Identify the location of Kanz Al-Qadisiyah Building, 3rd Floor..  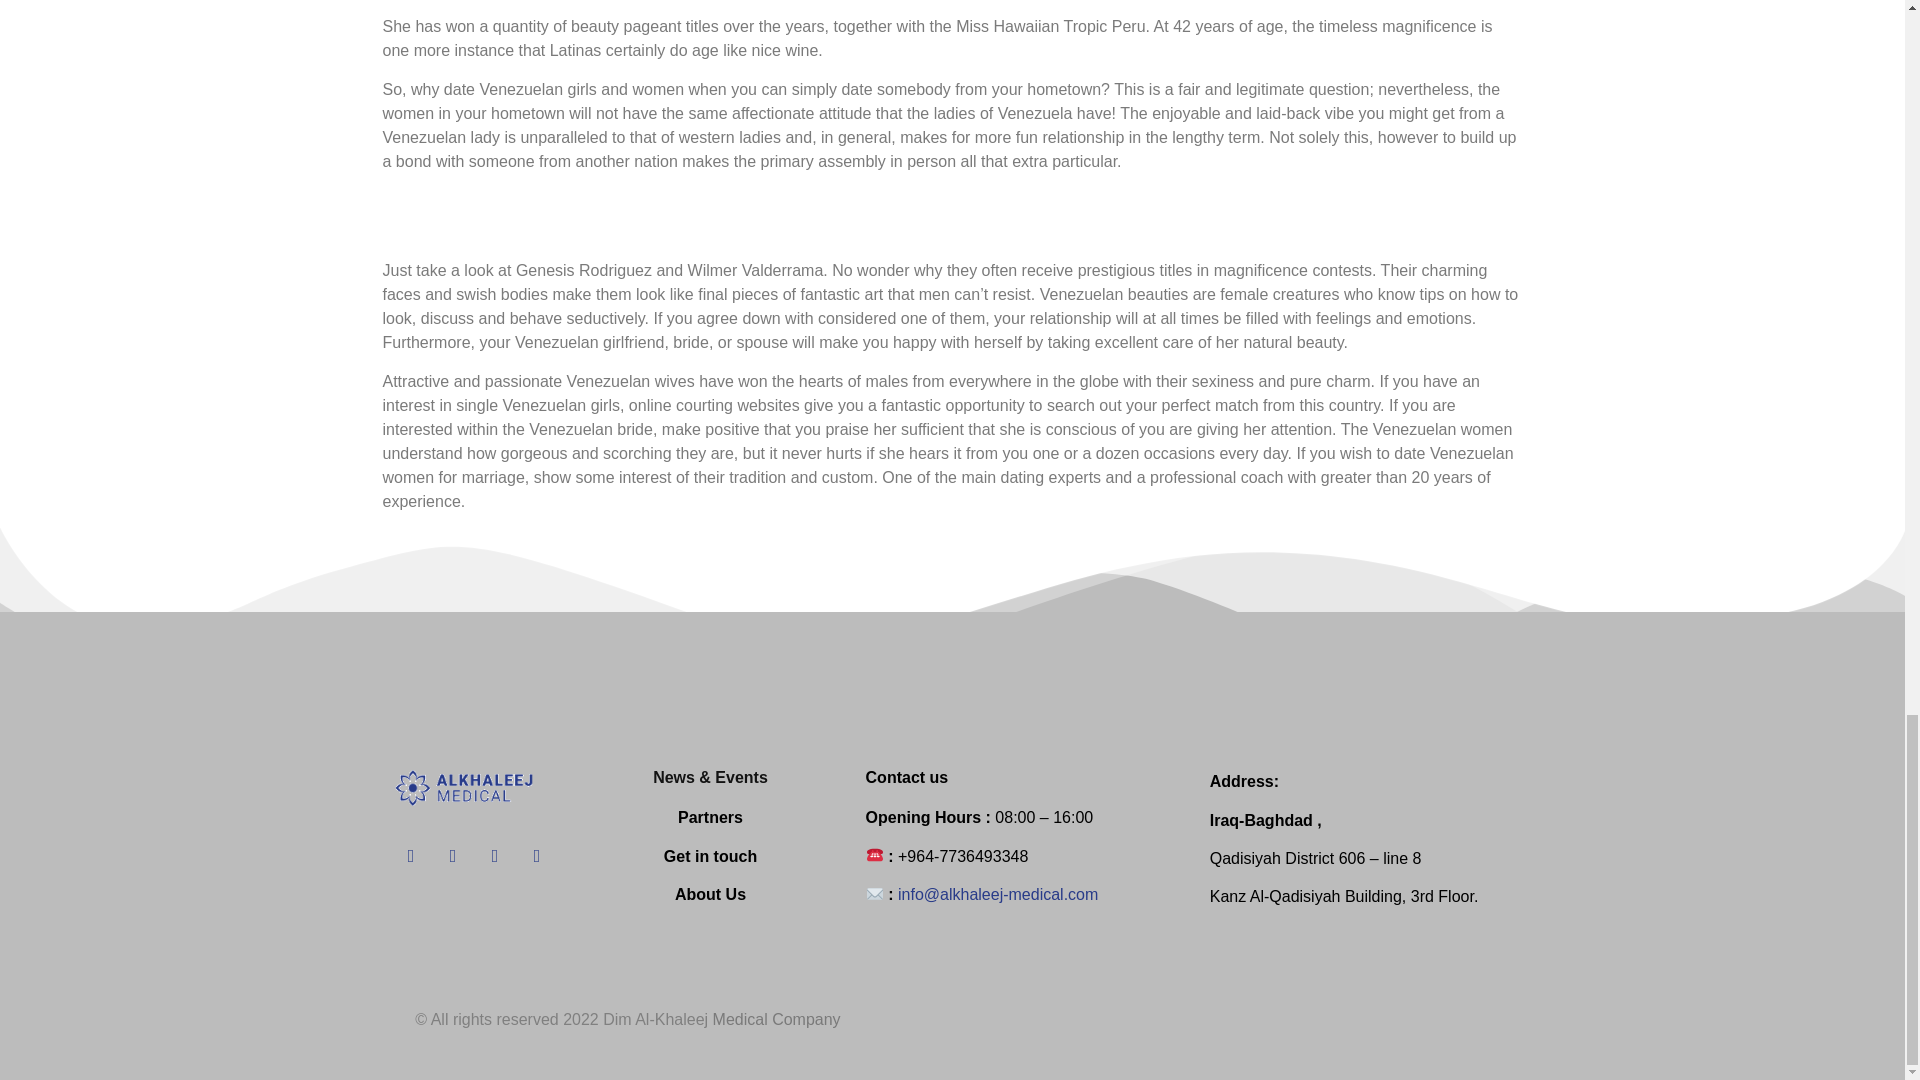
(1344, 896).